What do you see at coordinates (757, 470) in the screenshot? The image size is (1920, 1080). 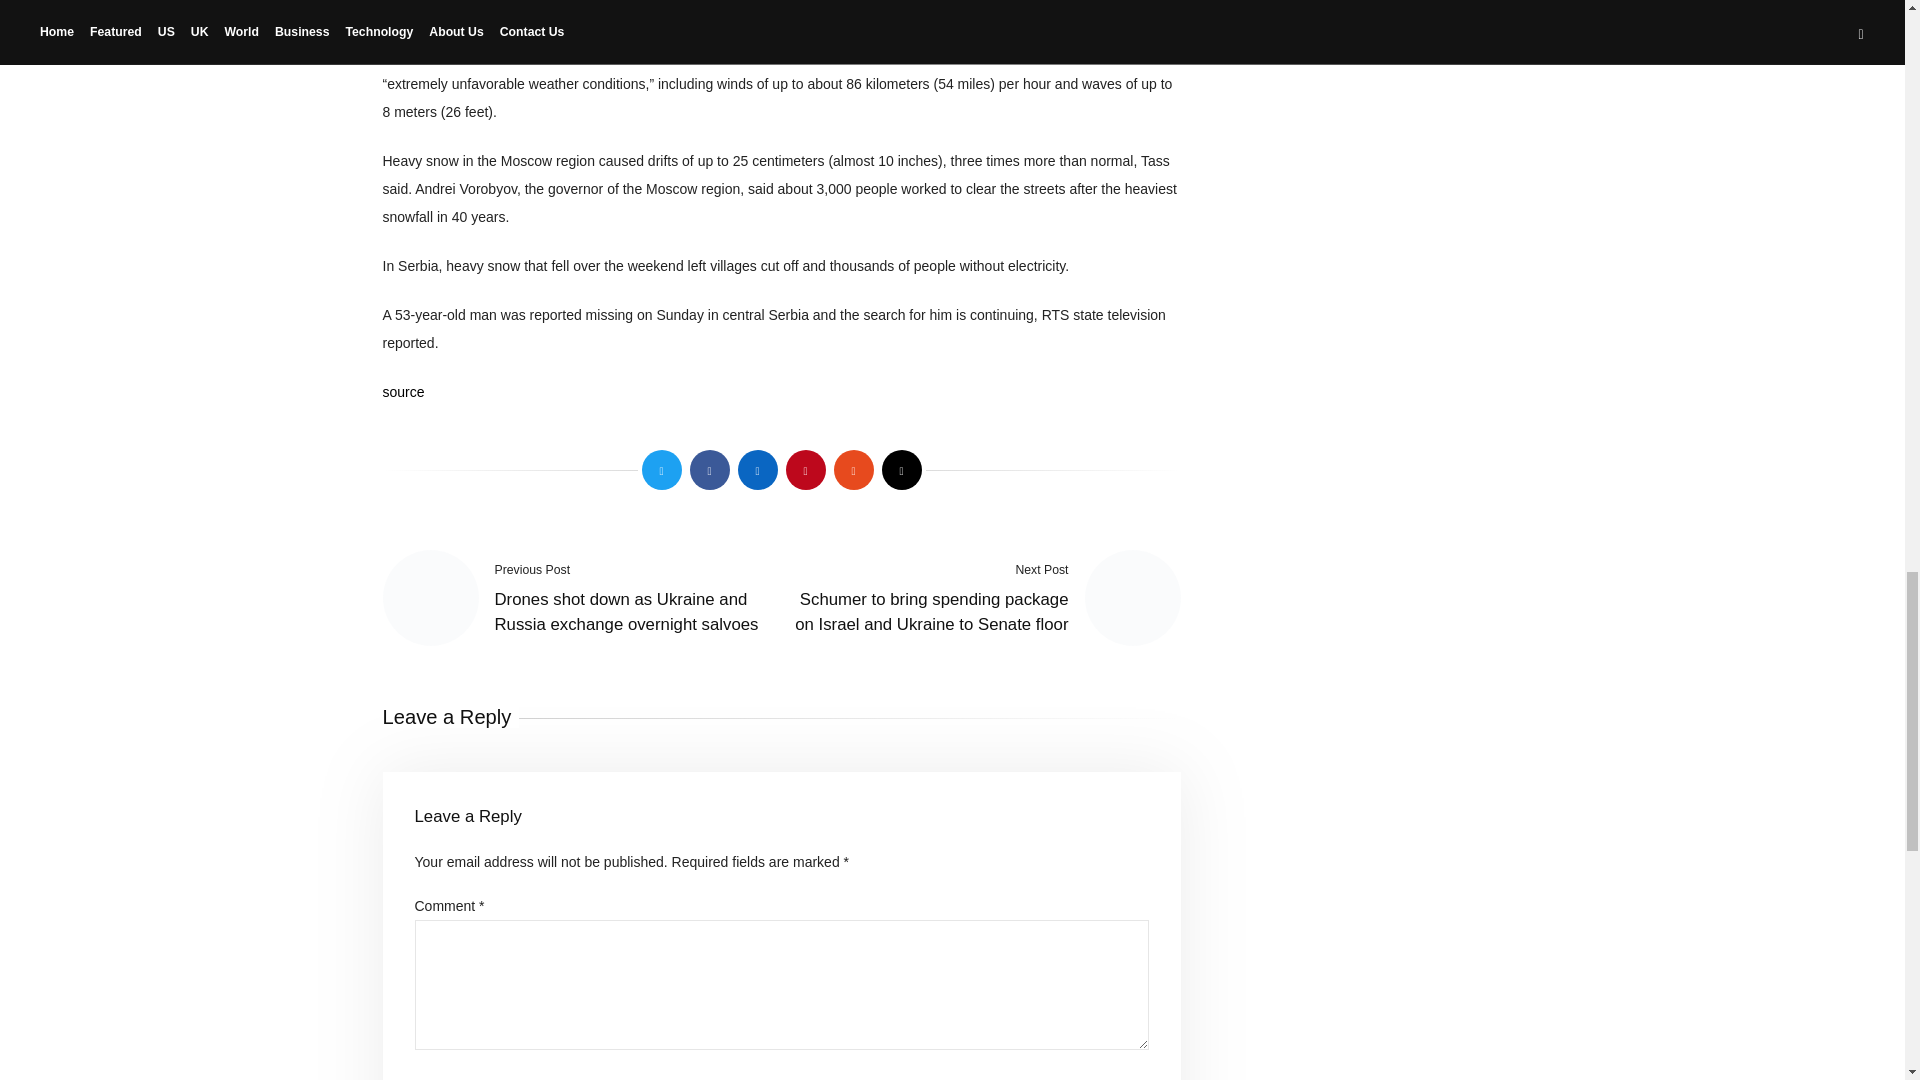 I see `Share on LinkedIn` at bounding box center [757, 470].